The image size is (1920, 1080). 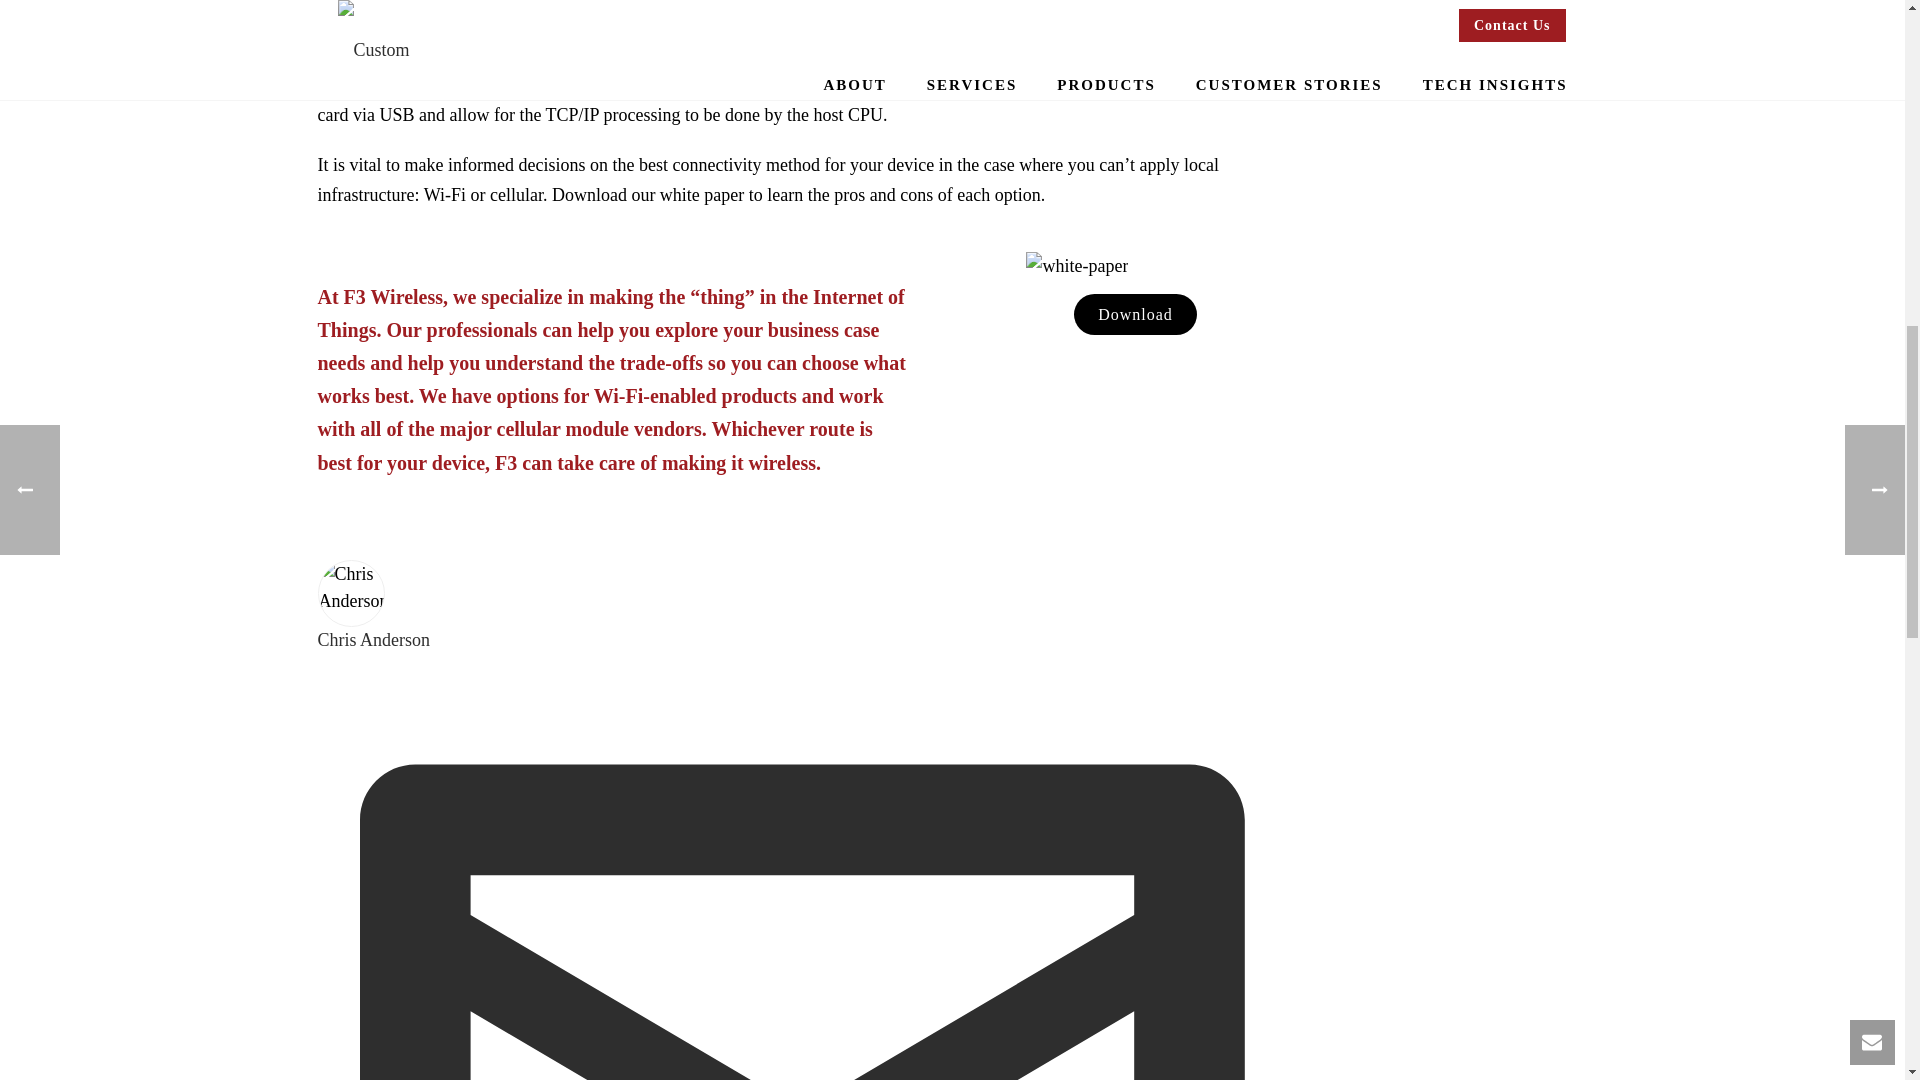 I want to click on Download, so click(x=1134, y=314).